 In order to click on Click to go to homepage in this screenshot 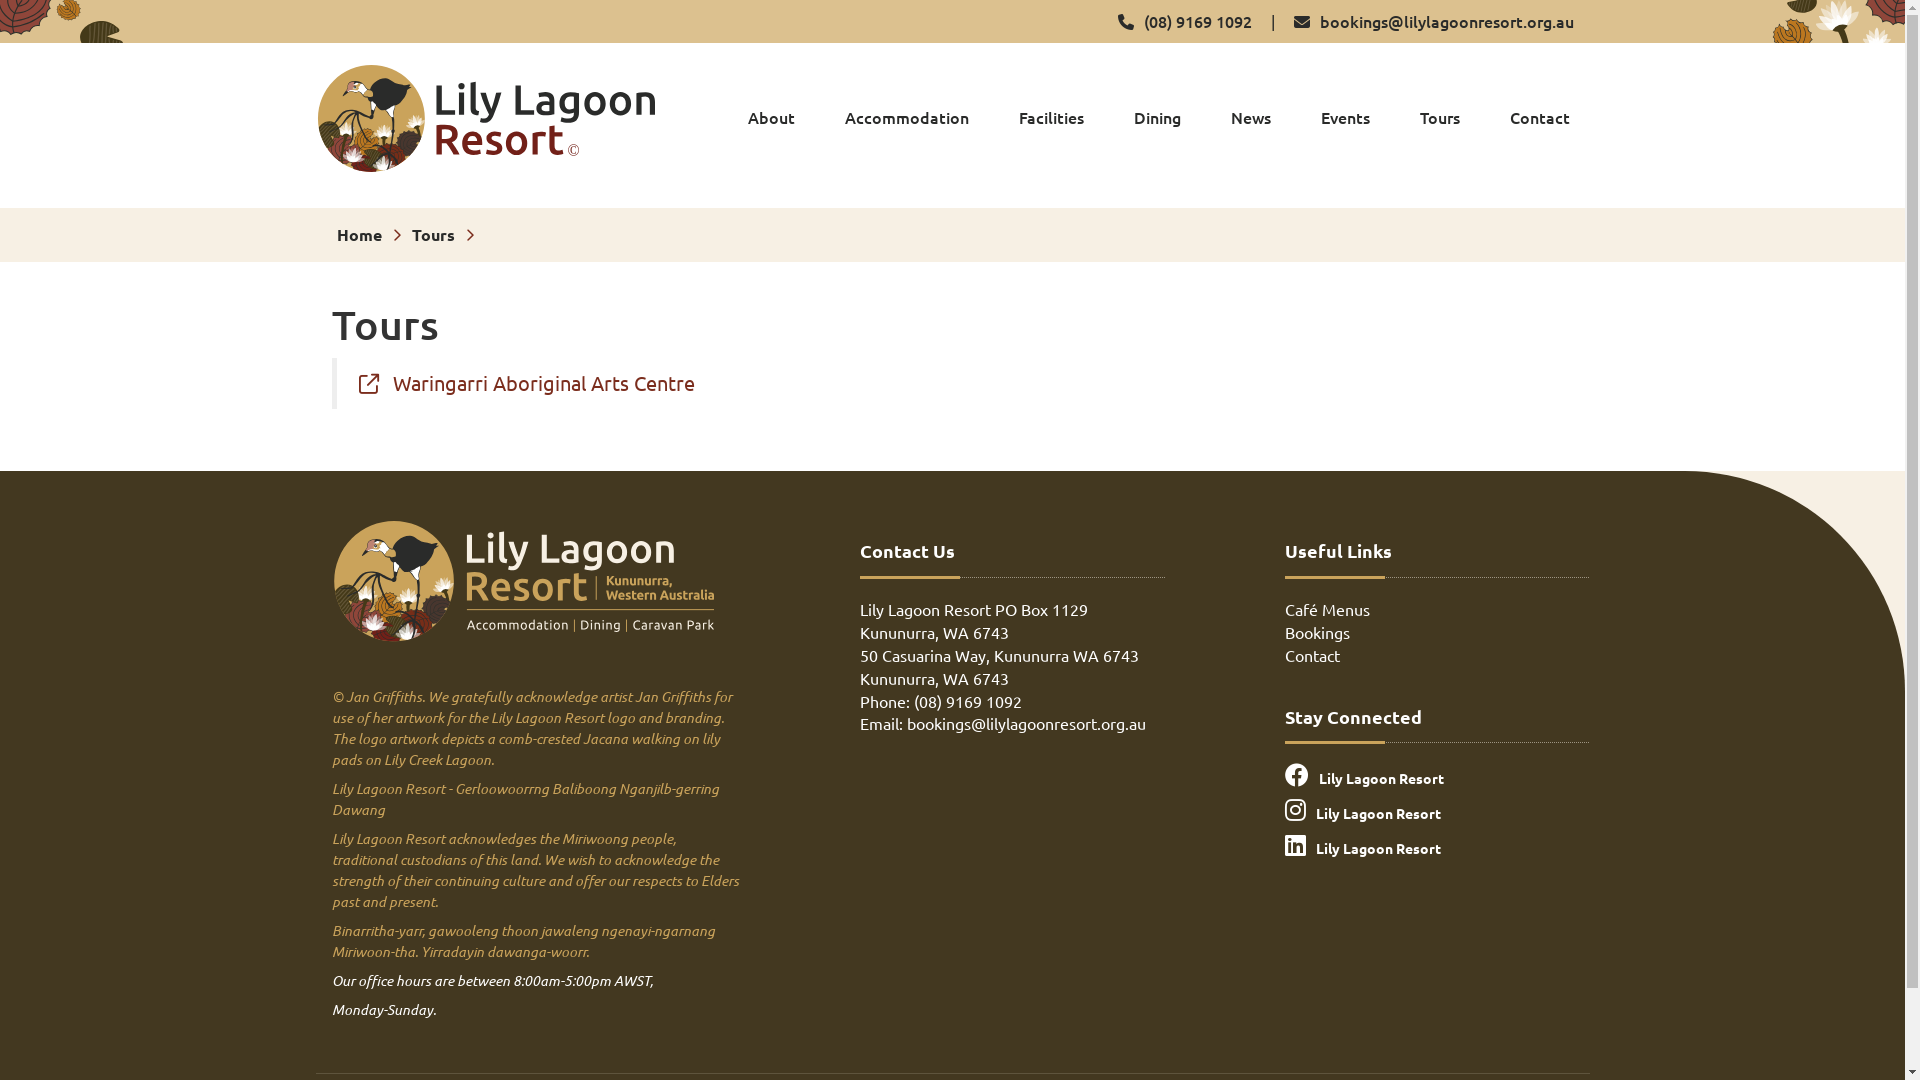, I will do `click(524, 581)`.